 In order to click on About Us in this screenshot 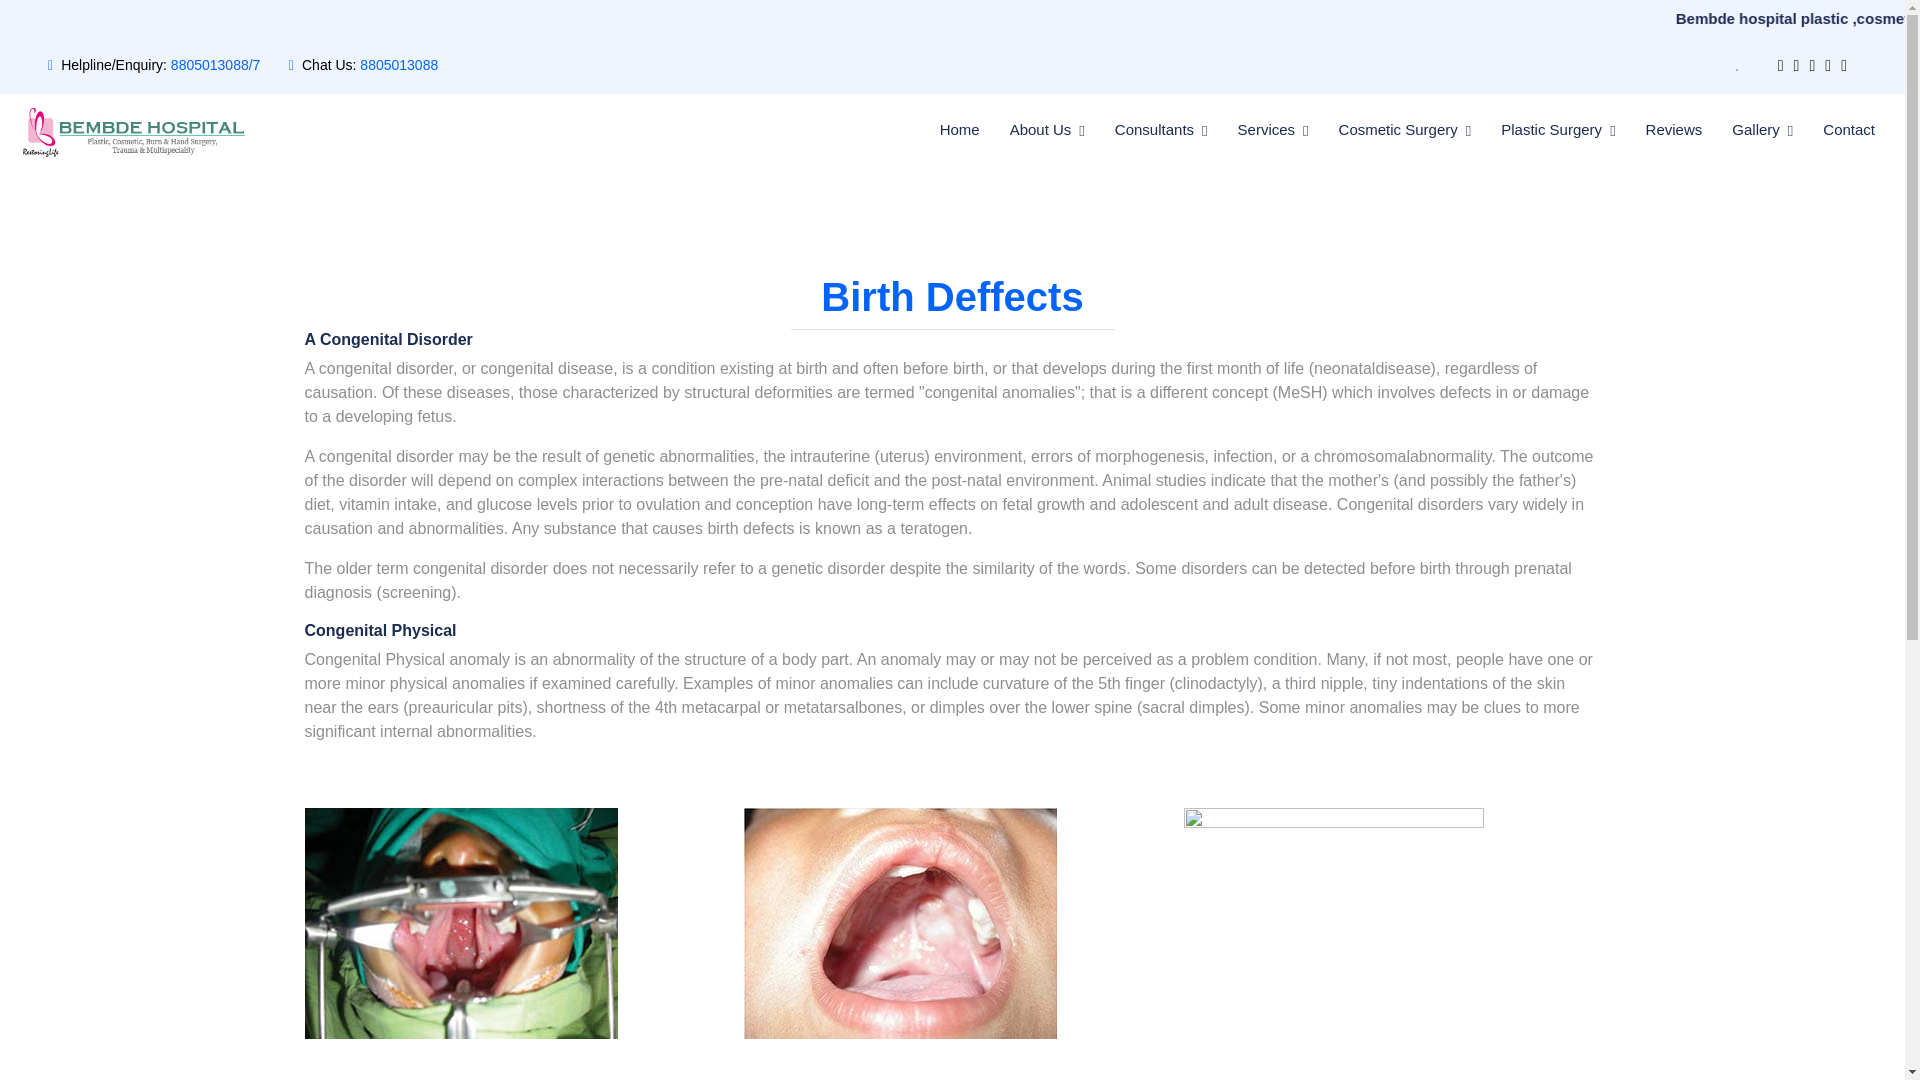, I will do `click(1046, 130)`.